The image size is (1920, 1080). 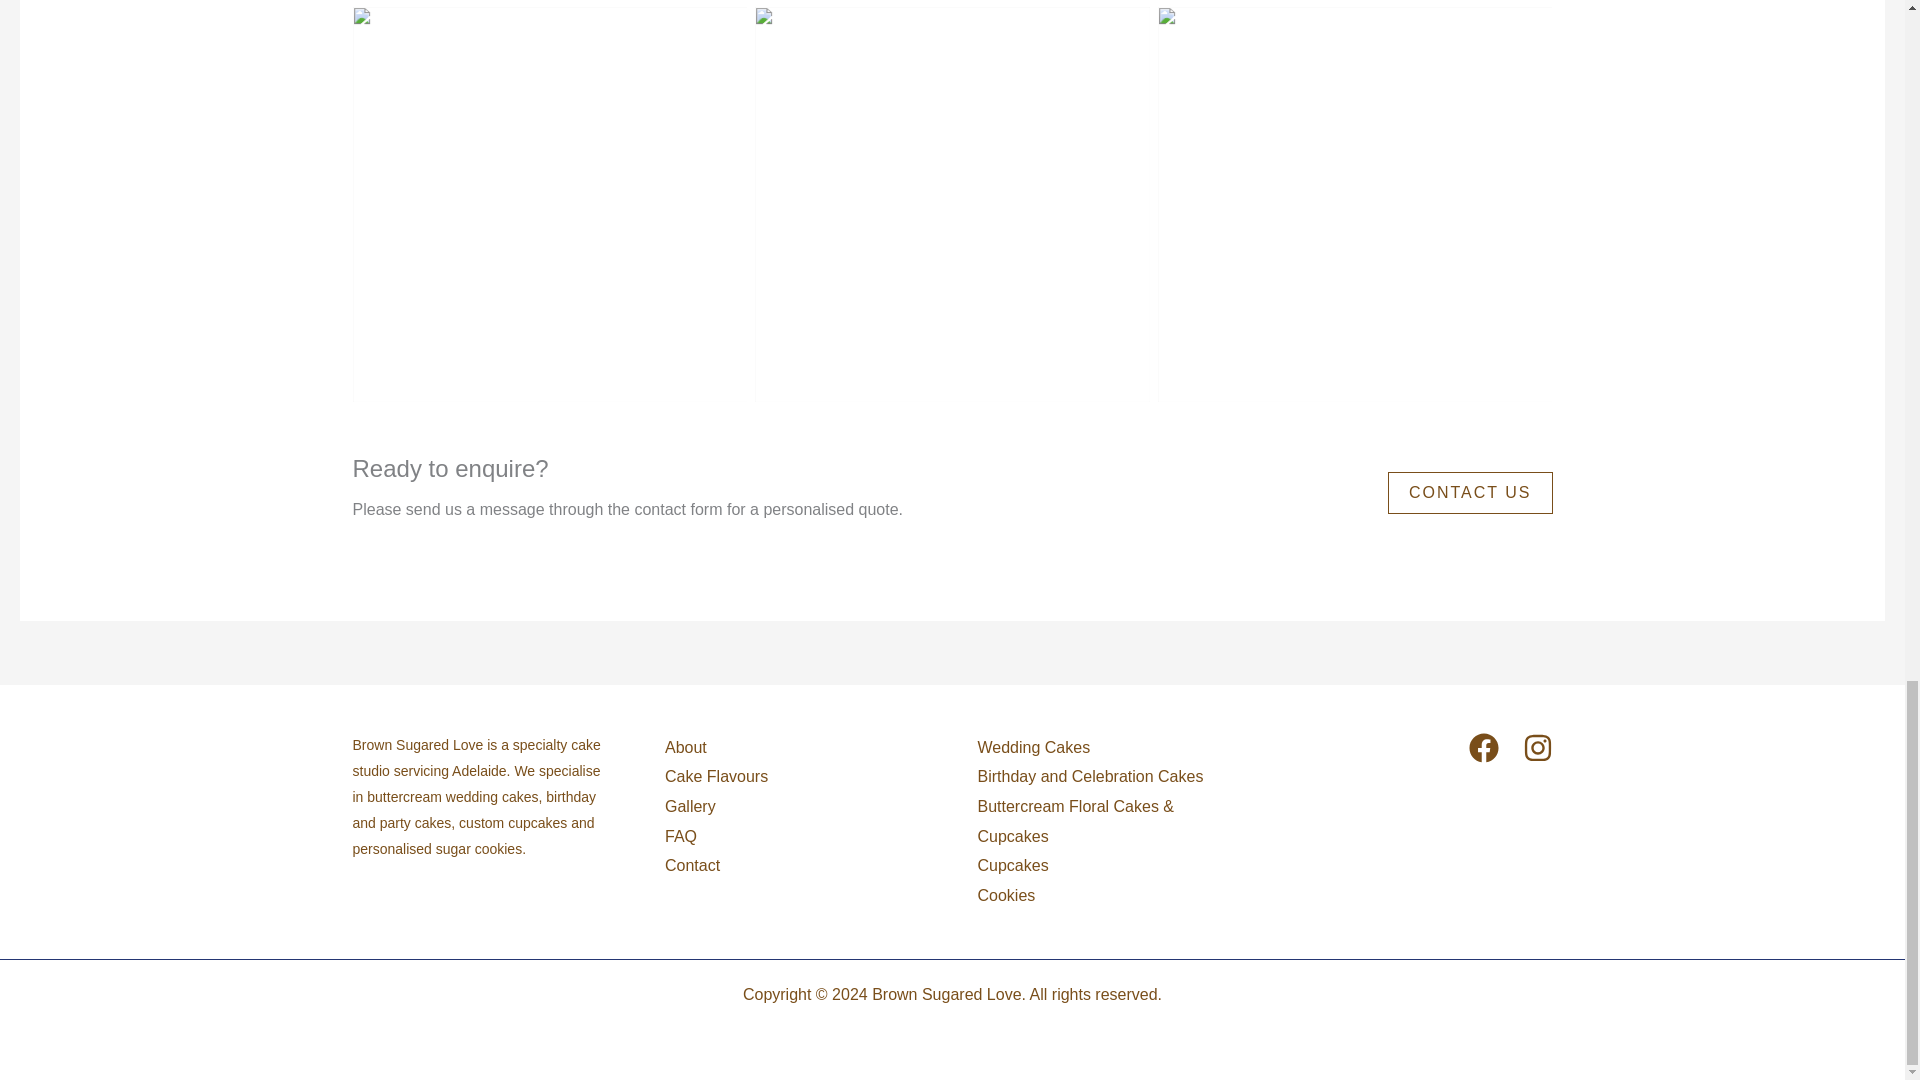 I want to click on CONTACT US, so click(x=1470, y=492).